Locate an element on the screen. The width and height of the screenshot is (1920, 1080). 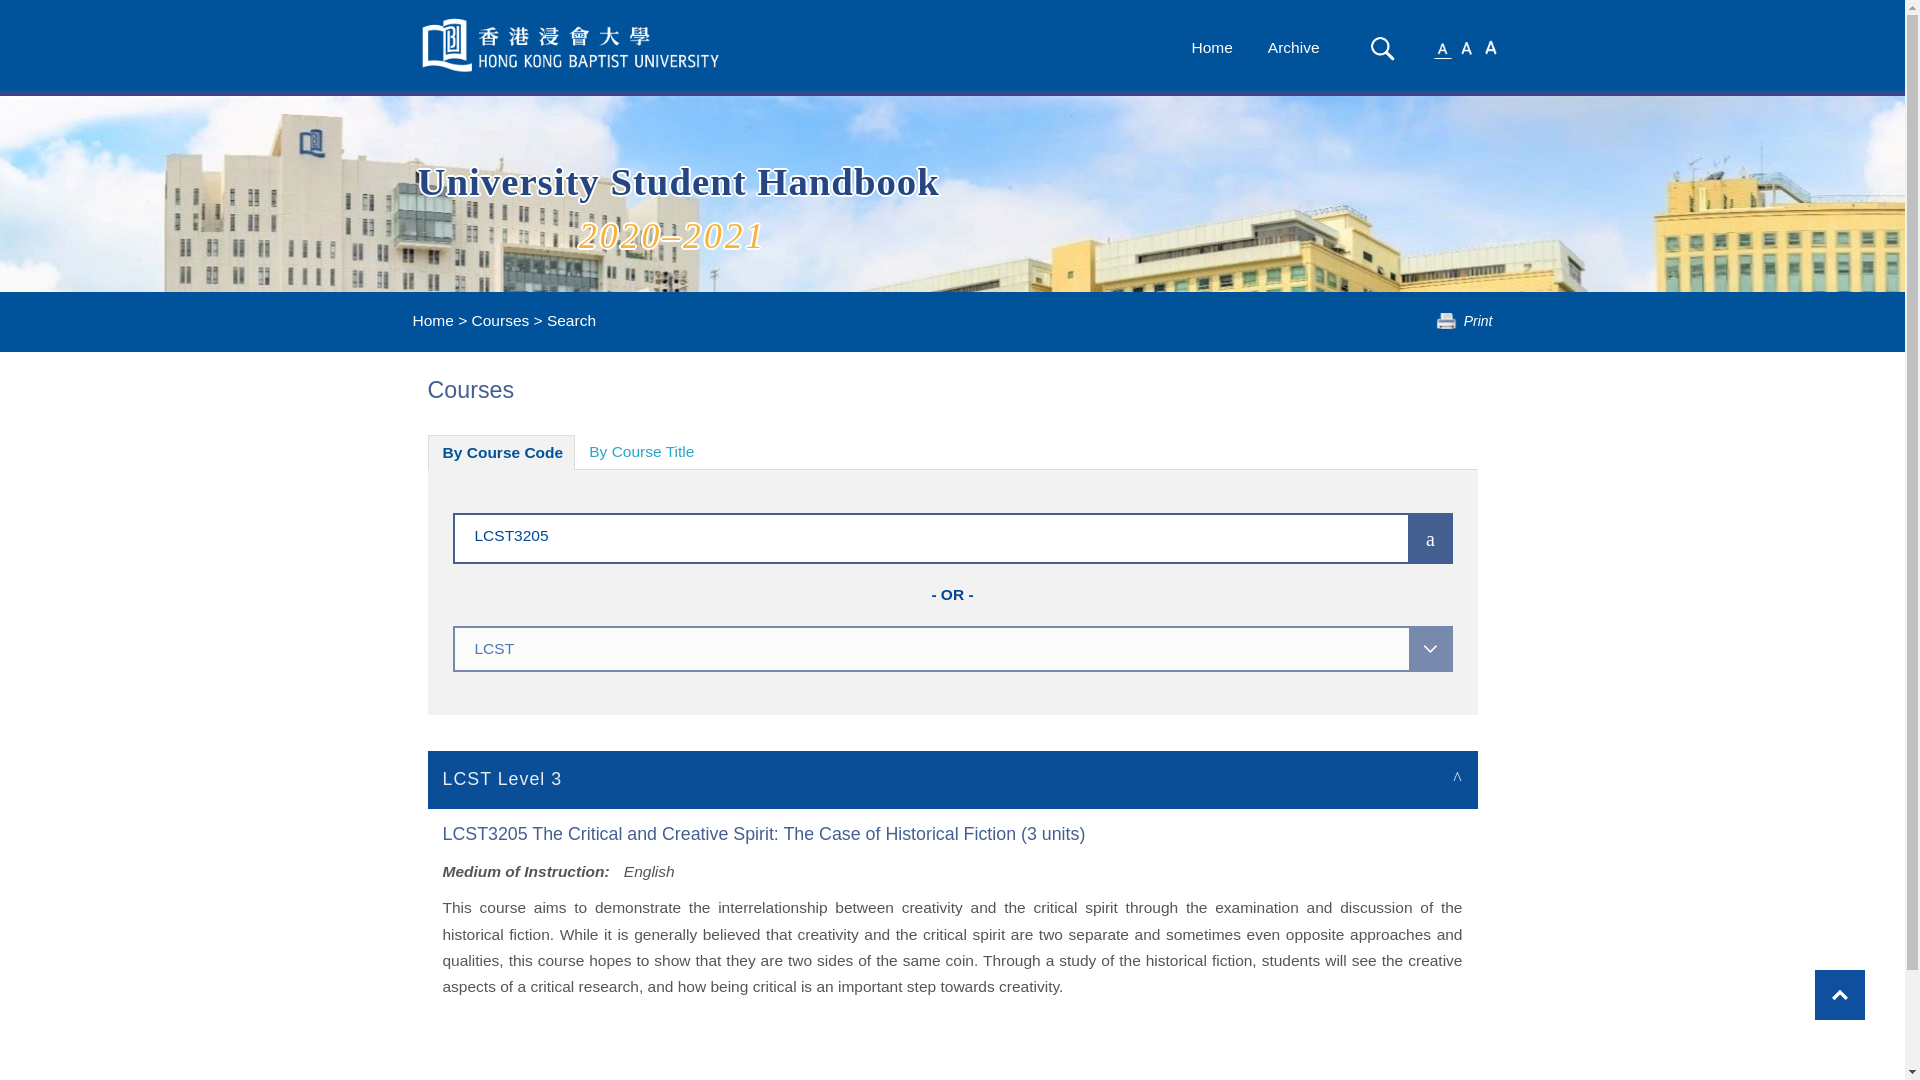
Scroll To Top is located at coordinates (1839, 994).